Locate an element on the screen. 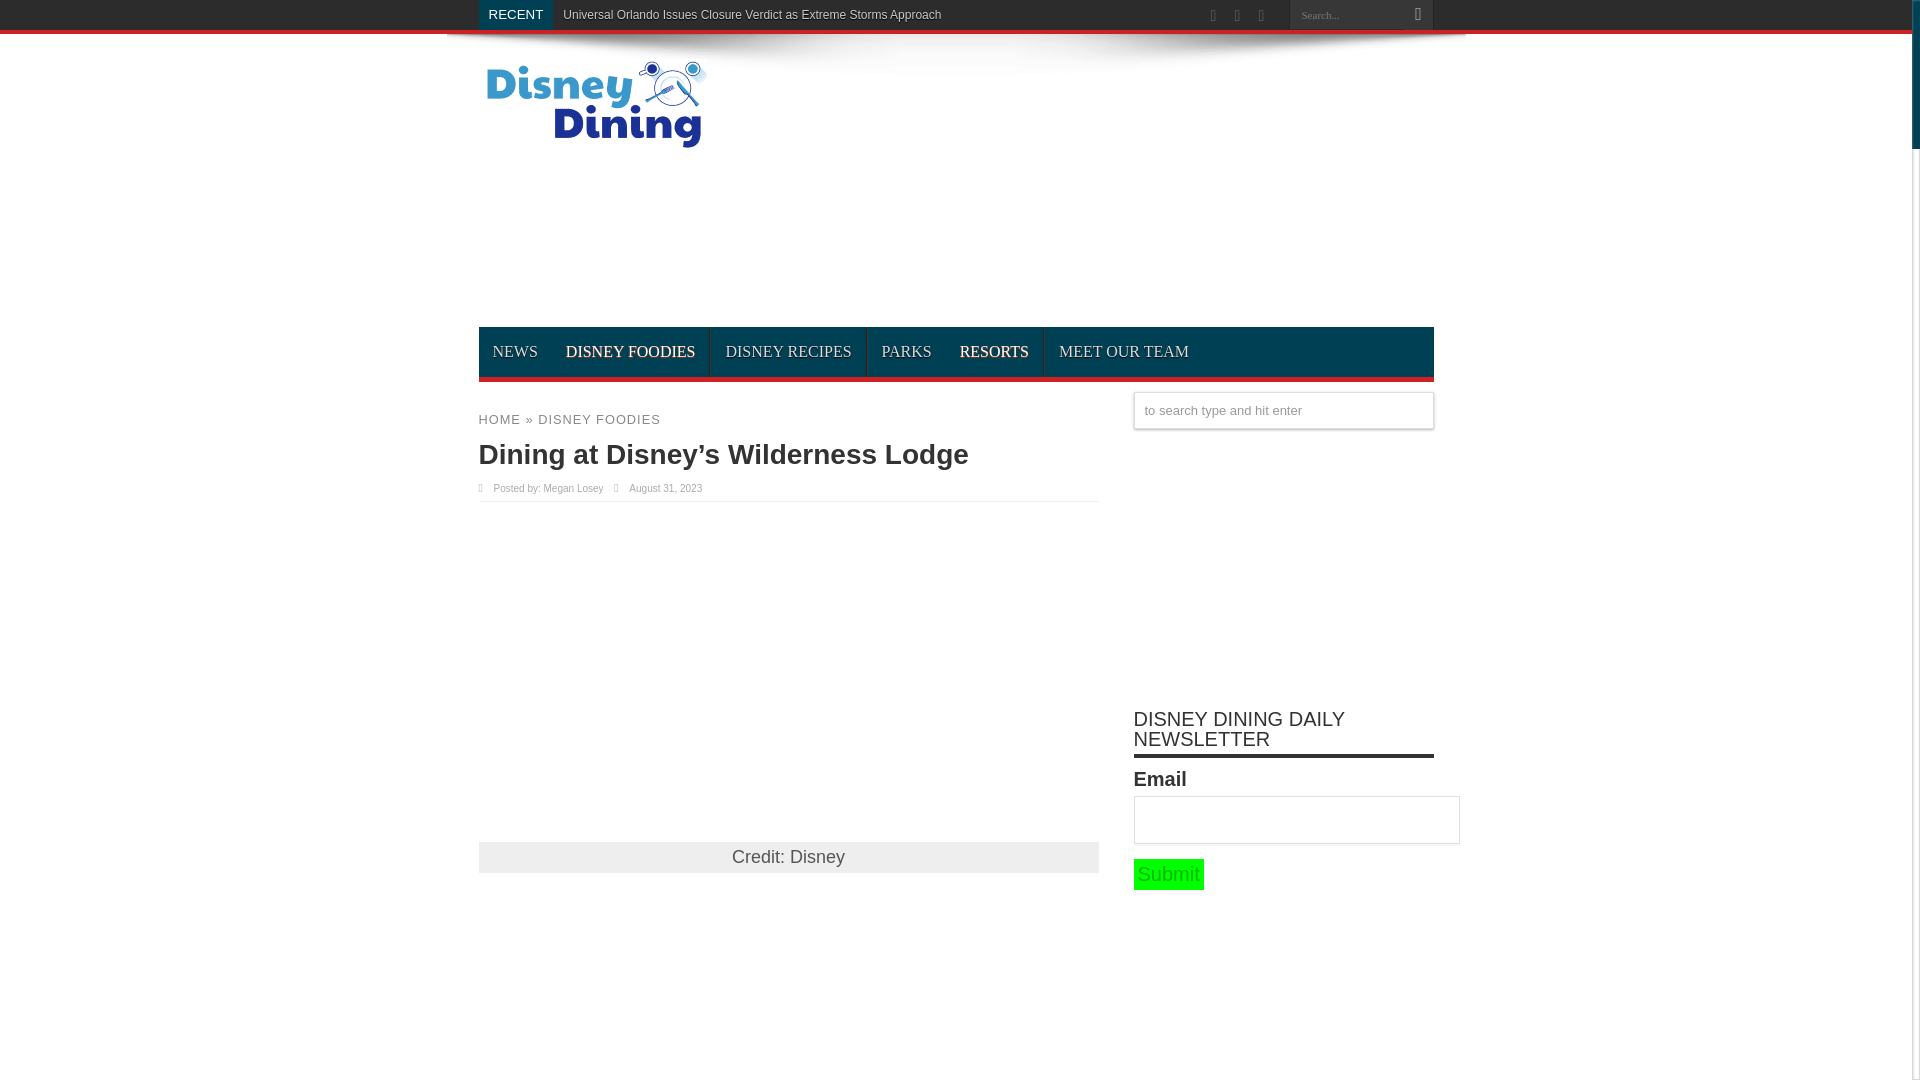  Search... is located at coordinates (1346, 14).